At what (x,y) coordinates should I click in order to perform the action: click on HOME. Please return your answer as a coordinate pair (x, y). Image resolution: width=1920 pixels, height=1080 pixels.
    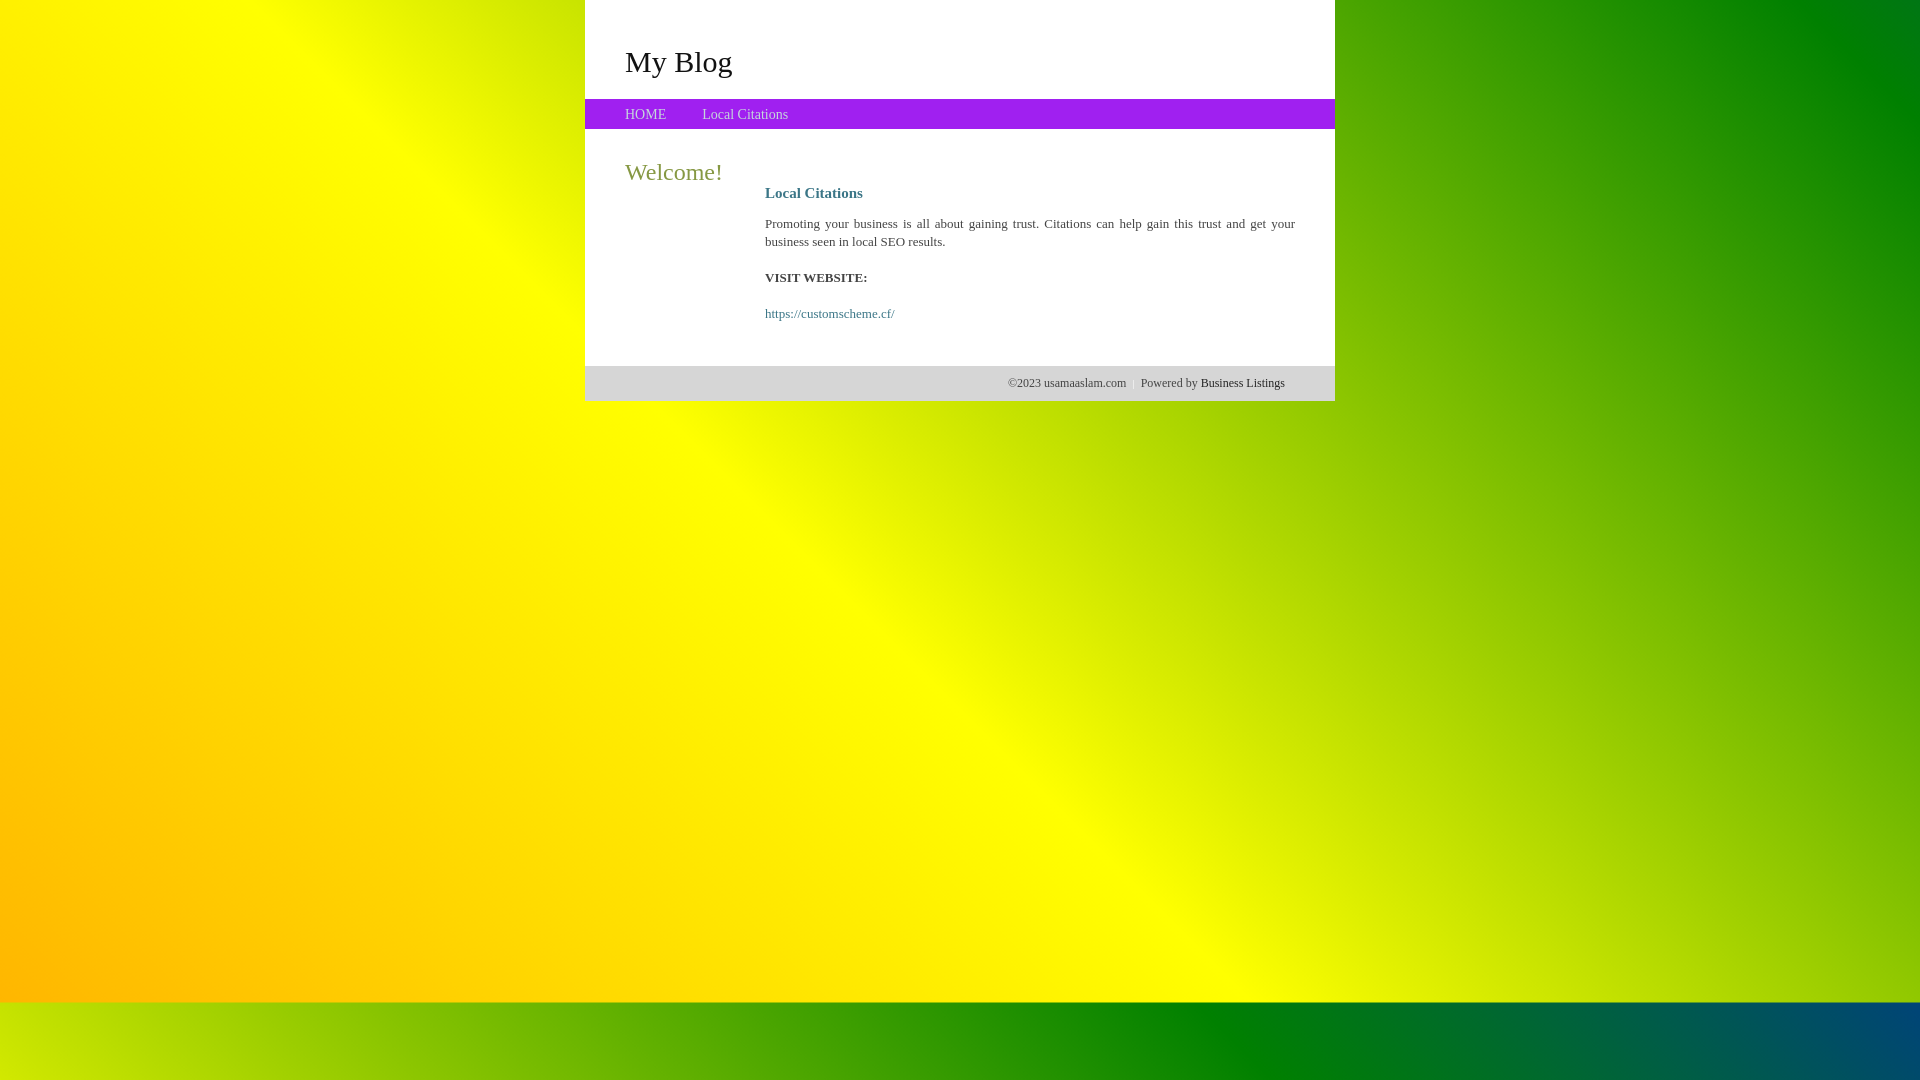
    Looking at the image, I should click on (646, 114).